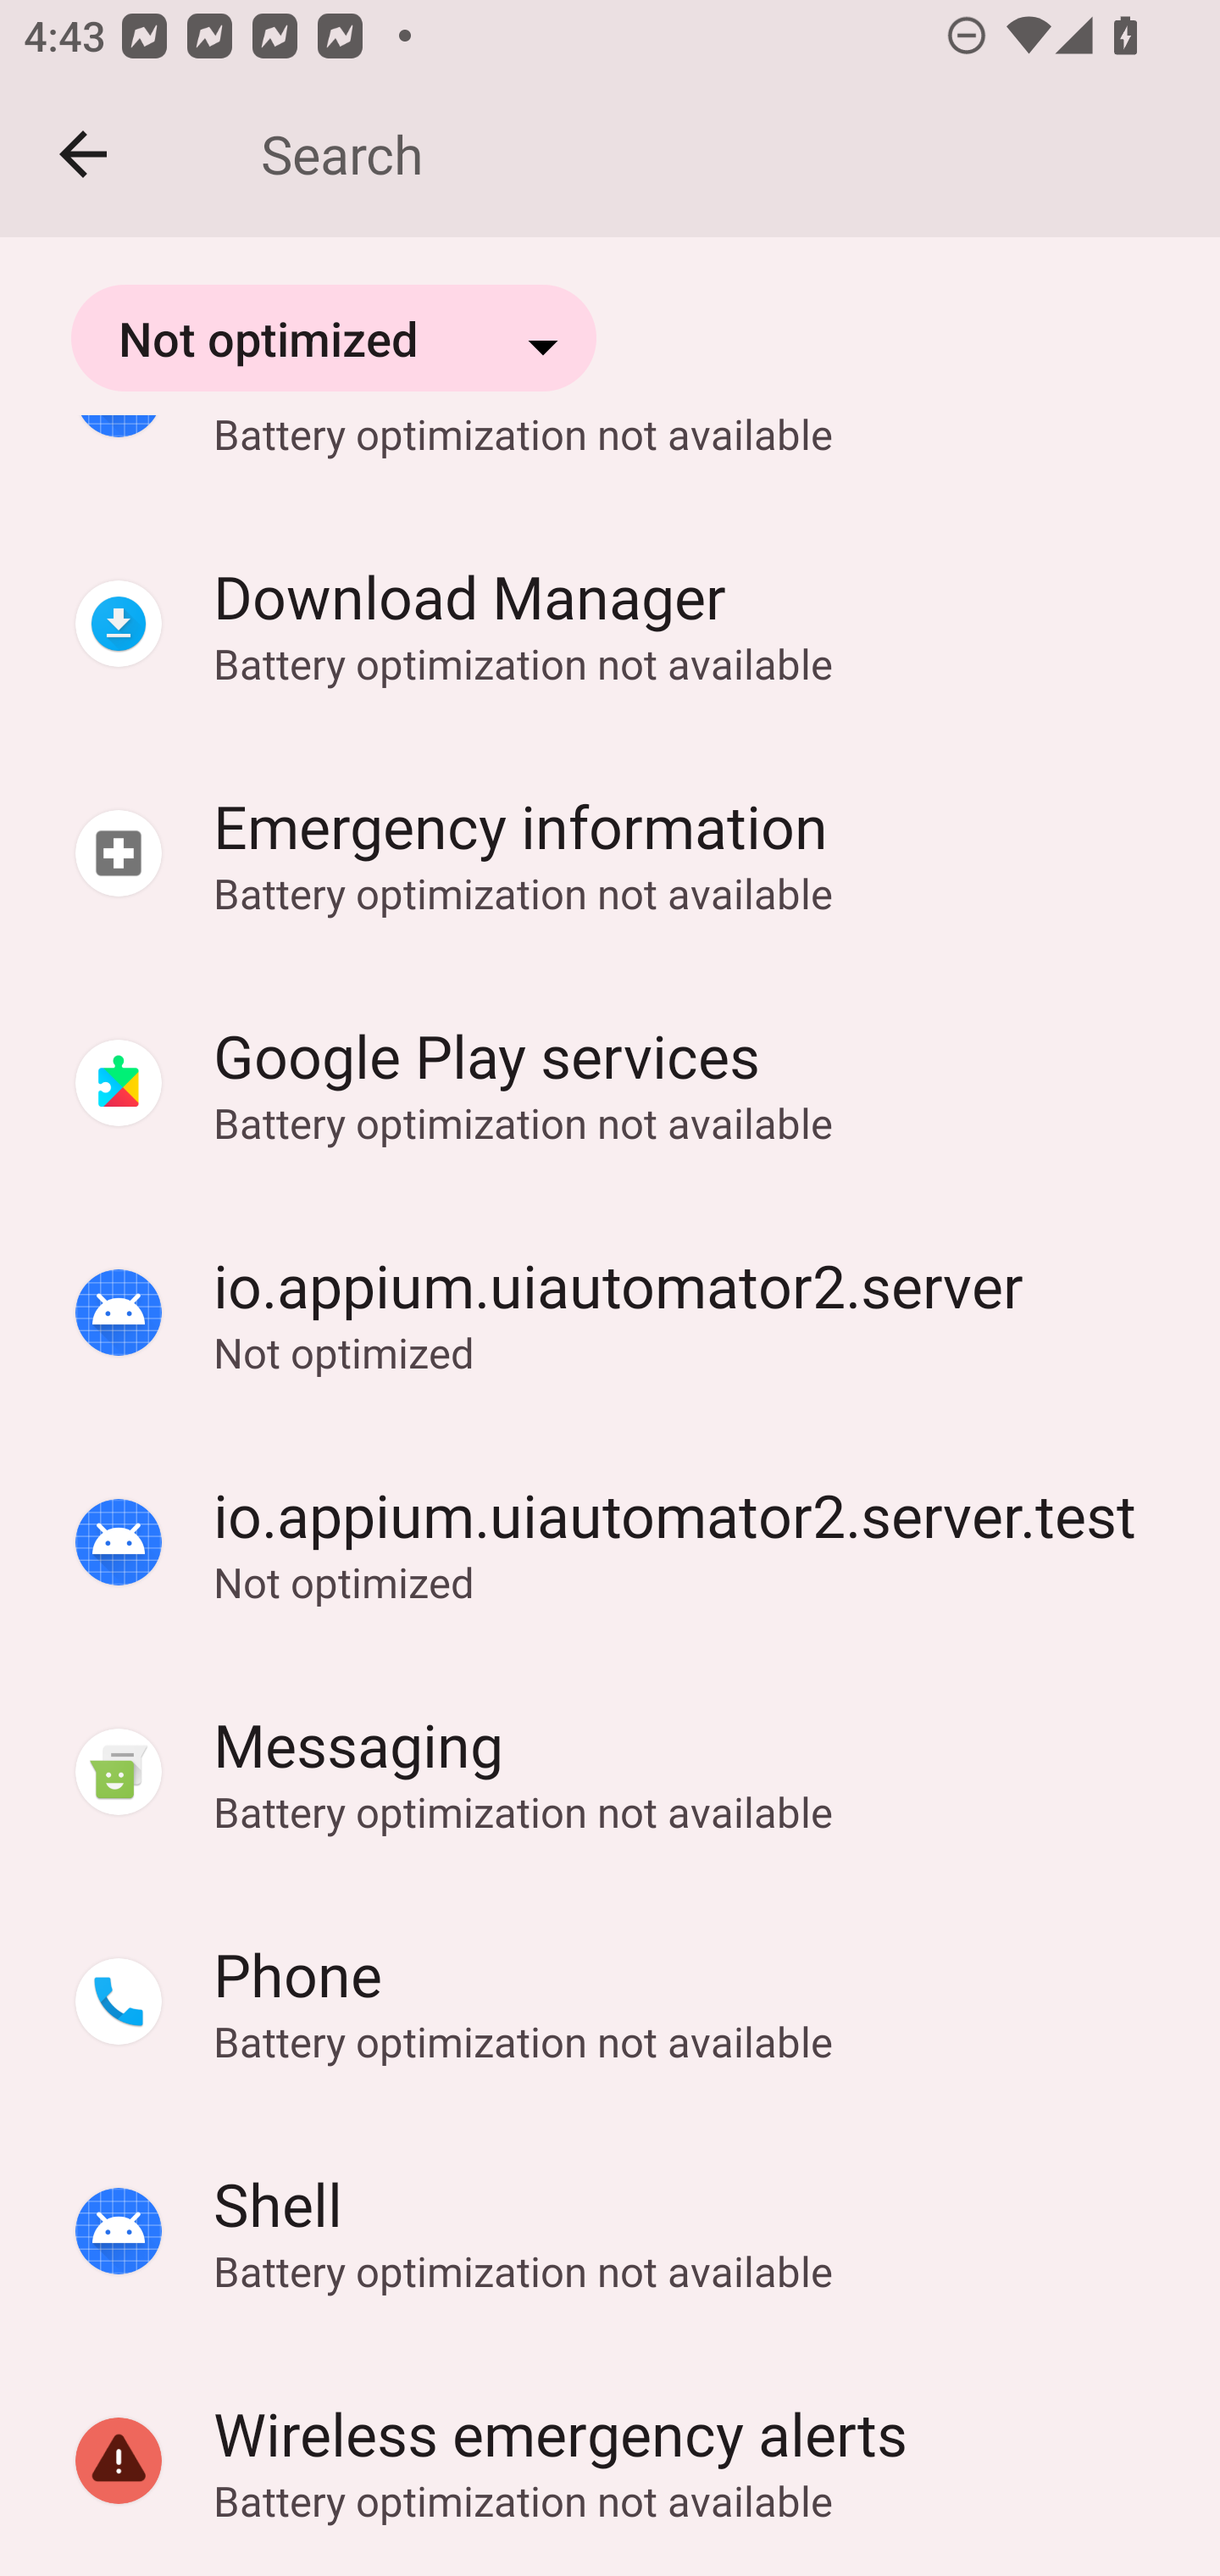 The height and width of the screenshot is (2576, 1220). What do you see at coordinates (83, 154) in the screenshot?
I see `Collapse` at bounding box center [83, 154].